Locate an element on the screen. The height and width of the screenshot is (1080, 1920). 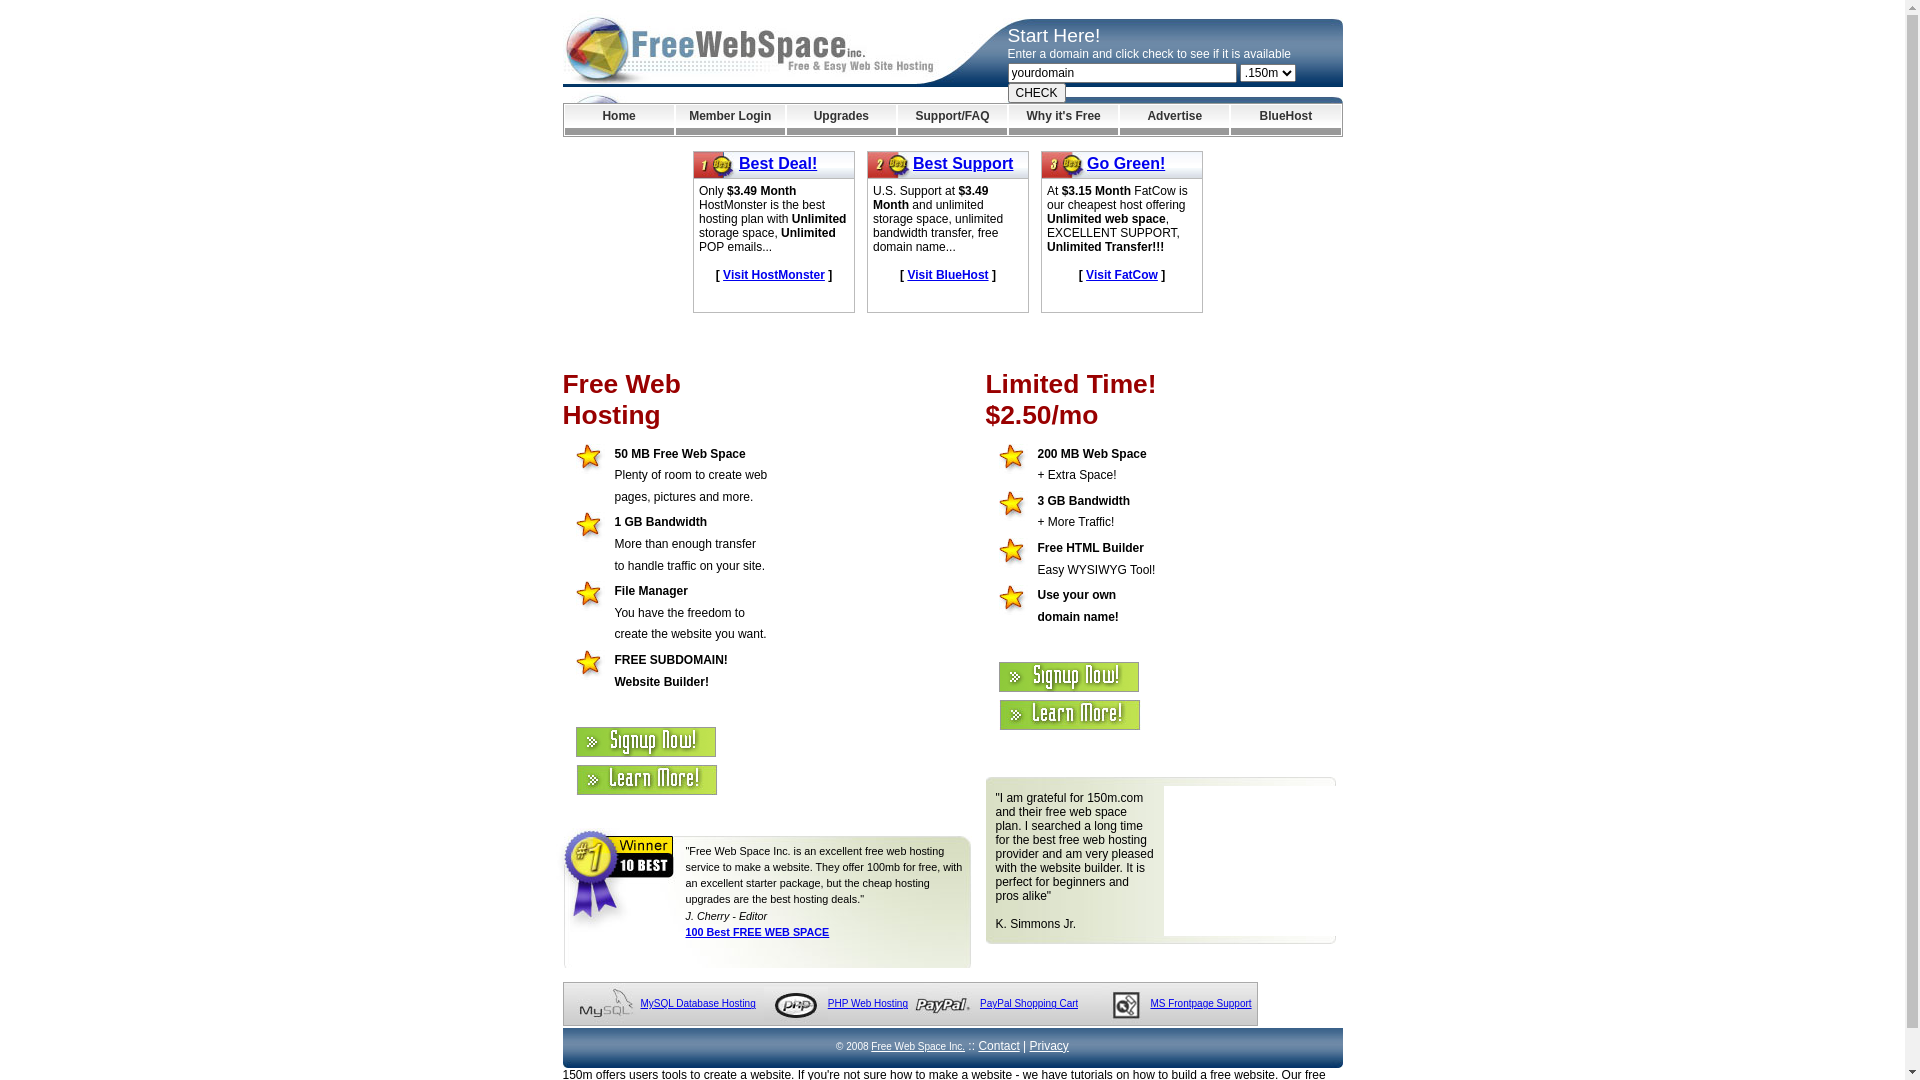
Advertise is located at coordinates (1174, 120).